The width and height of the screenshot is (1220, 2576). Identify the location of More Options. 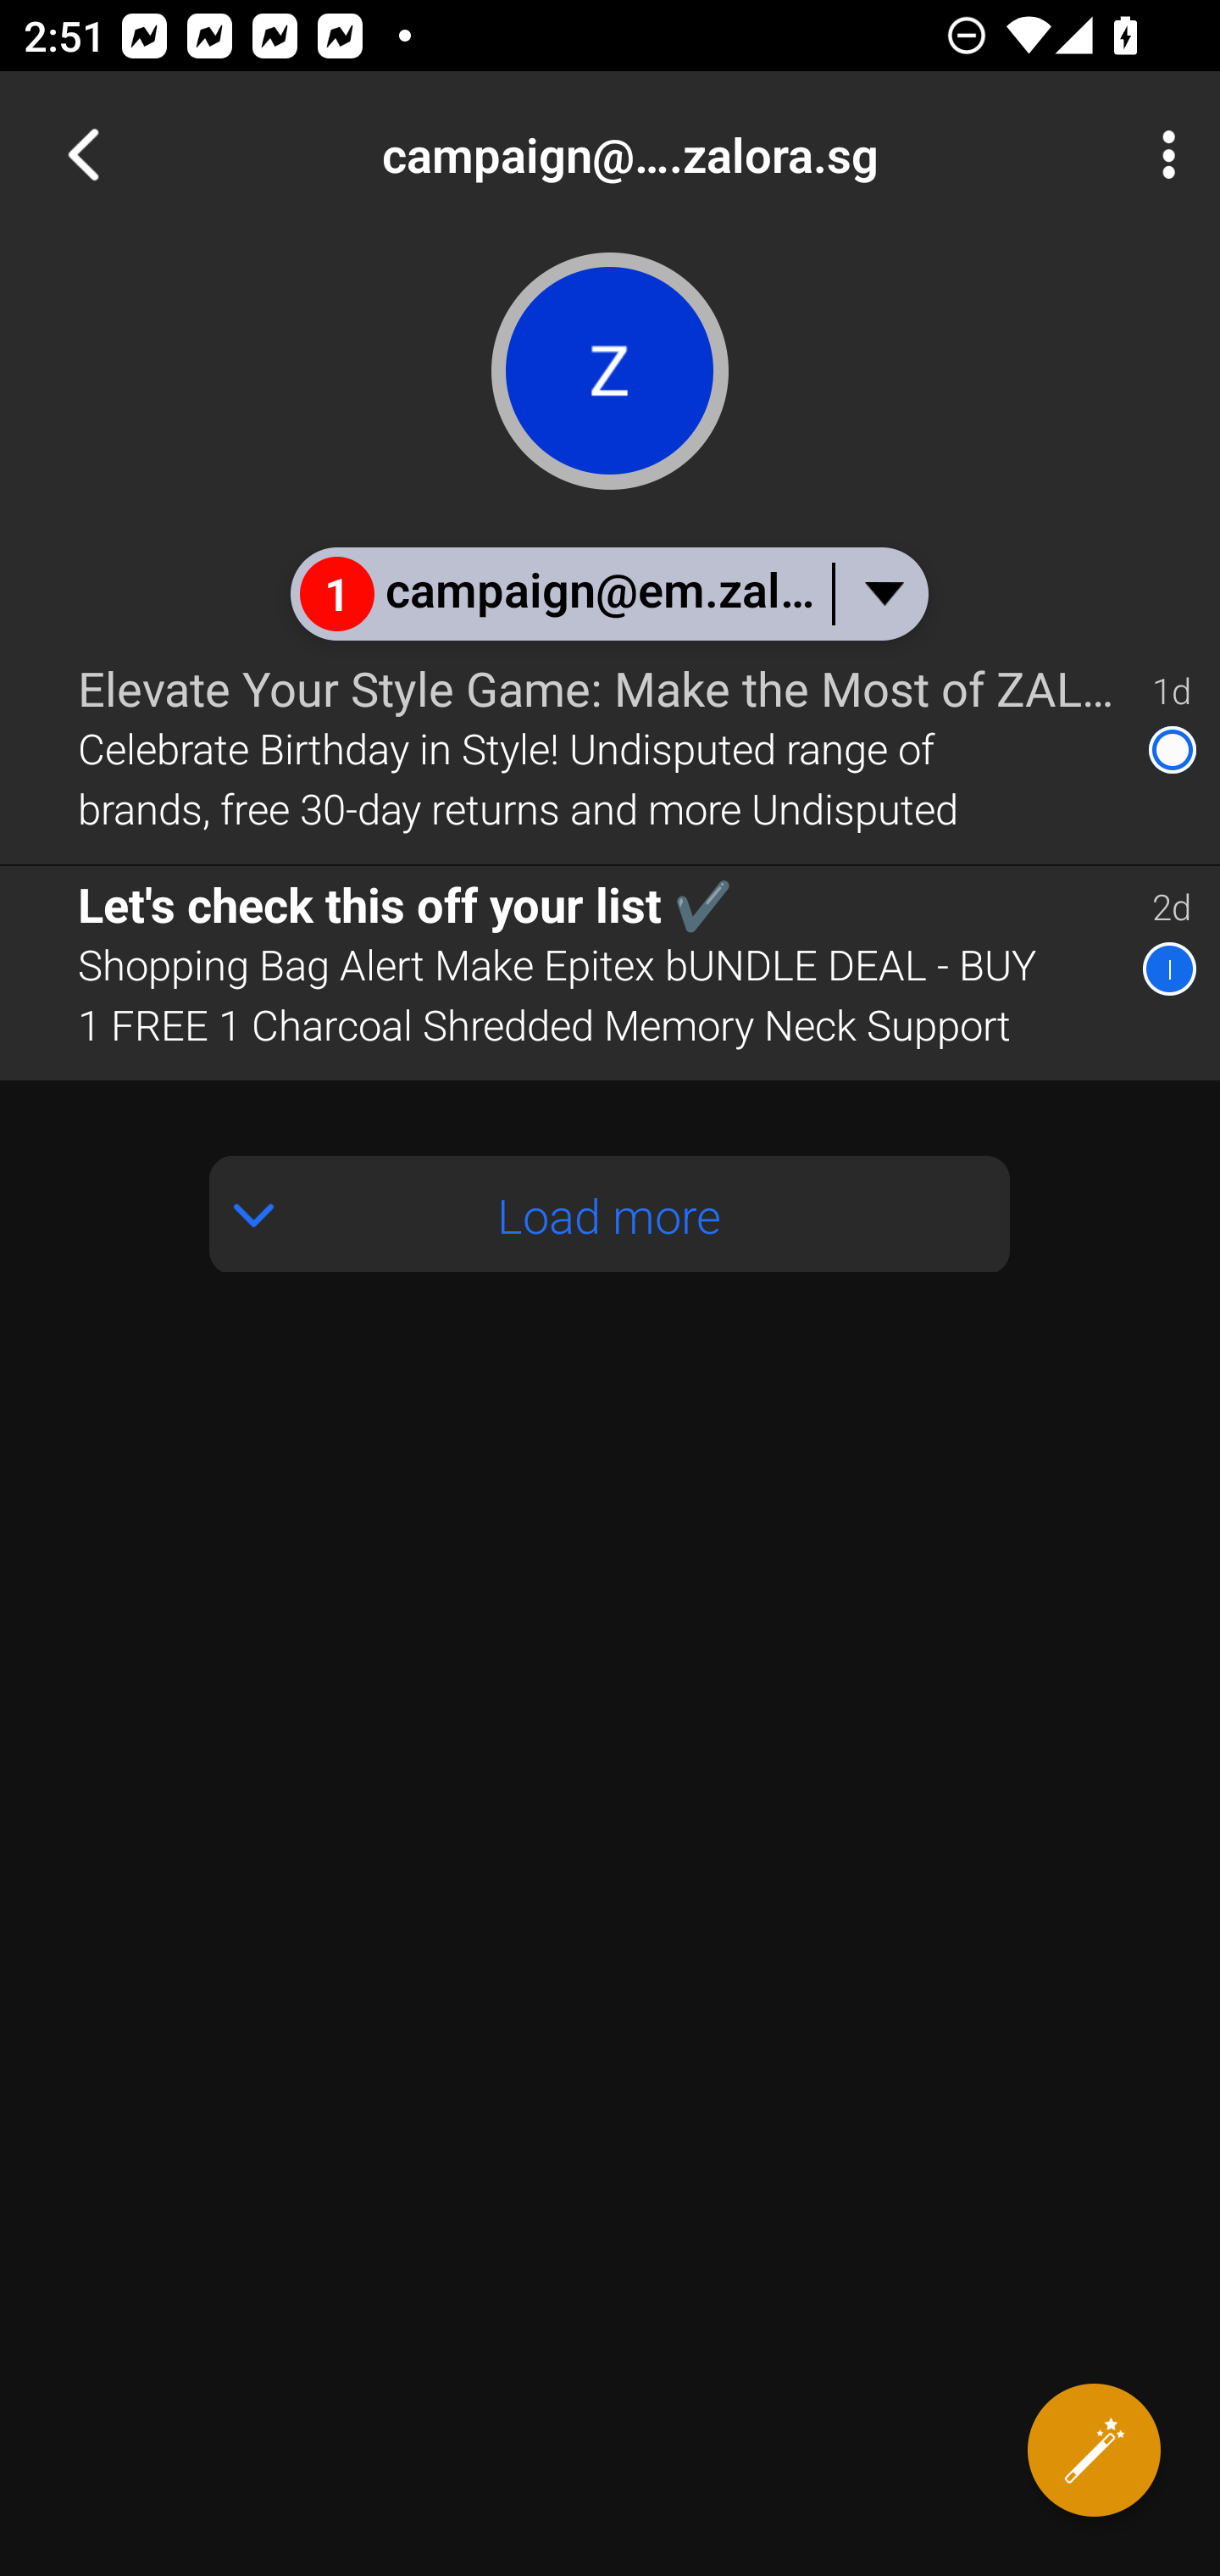
(1161, 154).